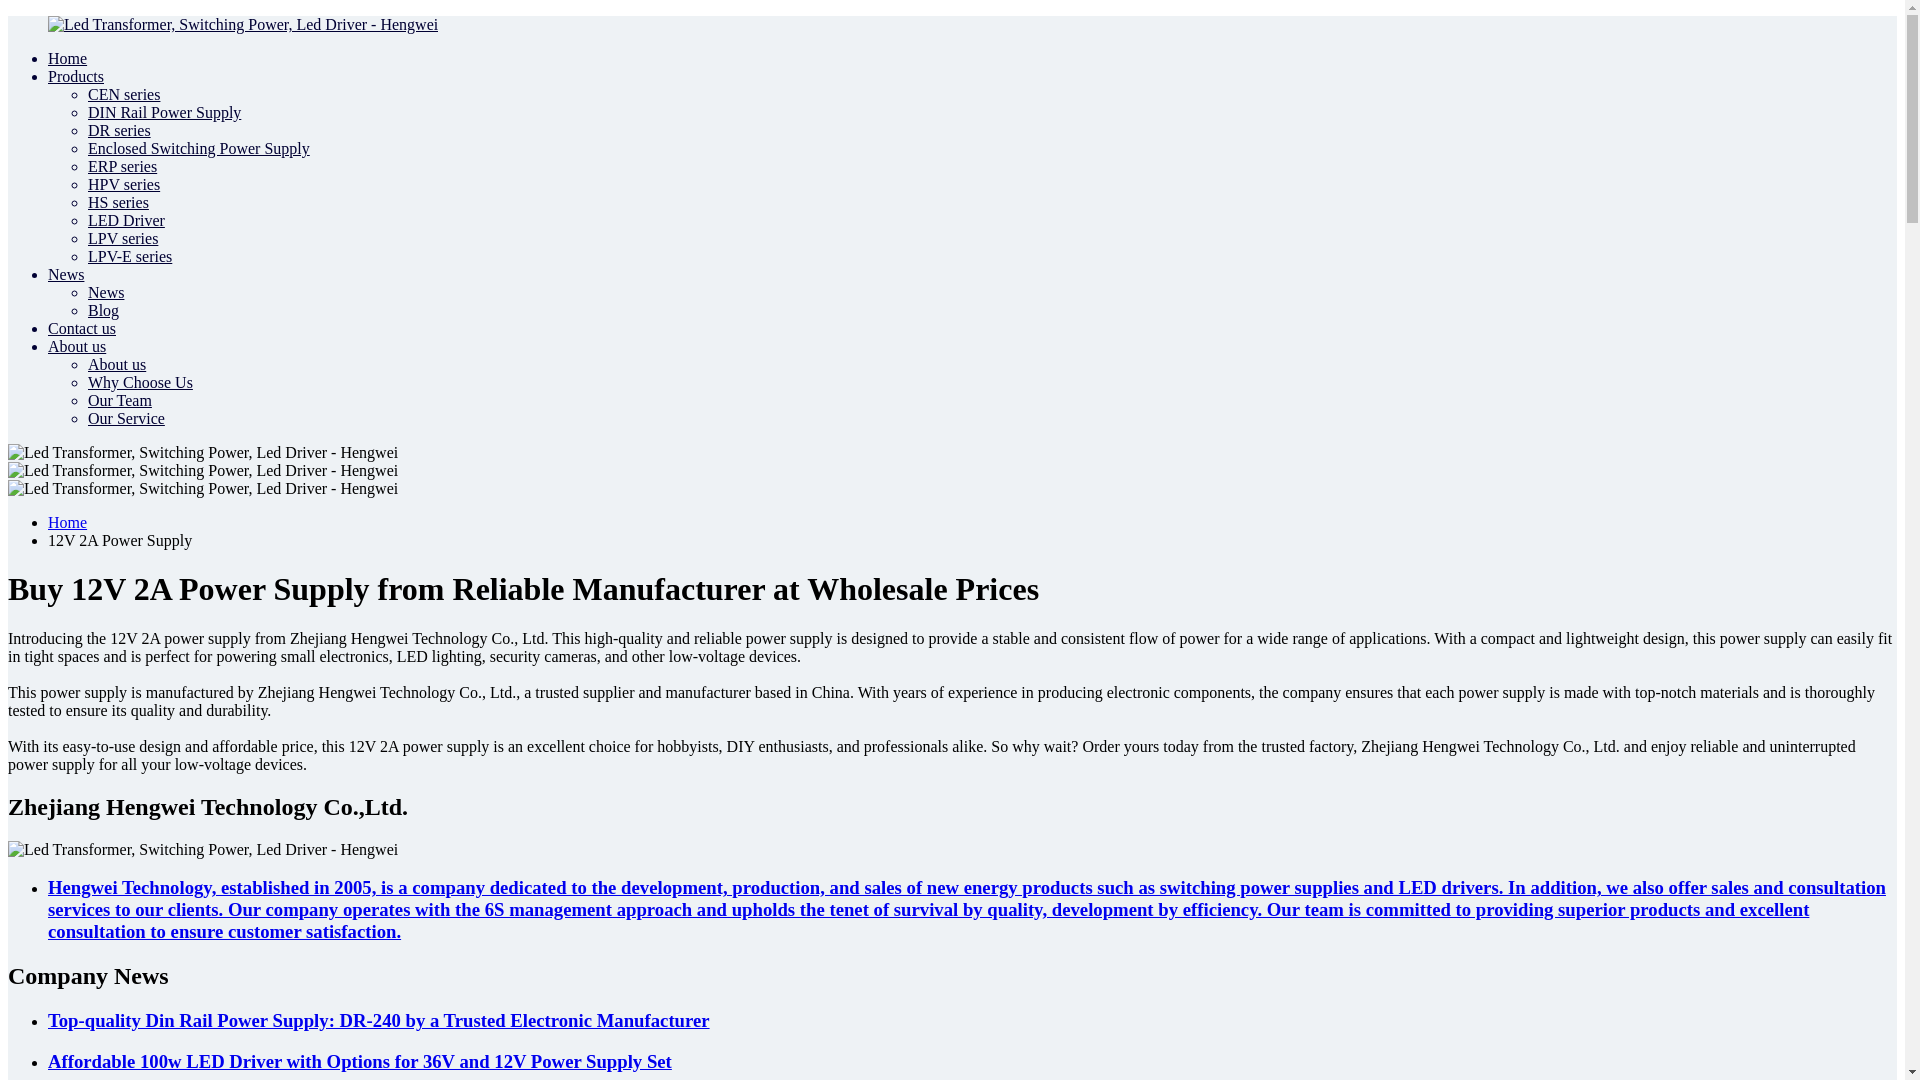  I want to click on Blog, so click(104, 310).